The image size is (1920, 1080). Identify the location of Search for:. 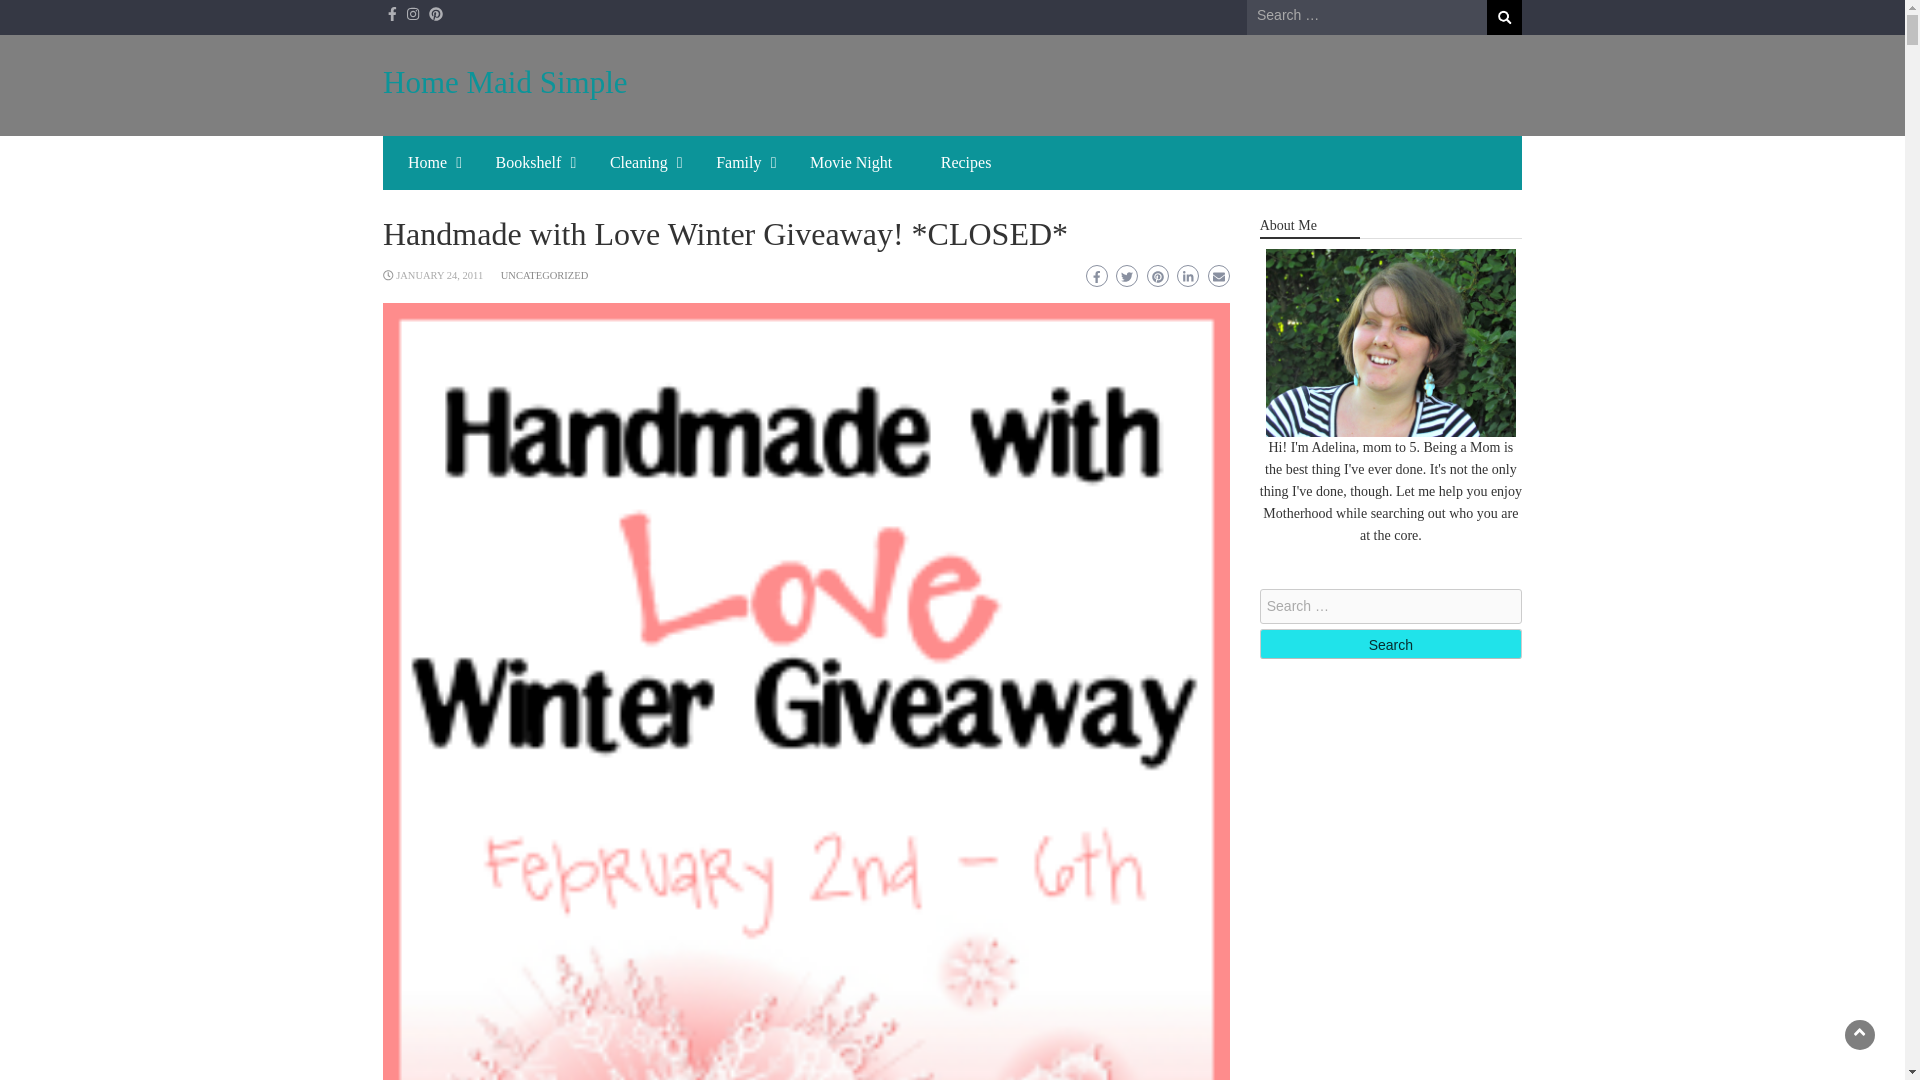
(1390, 606).